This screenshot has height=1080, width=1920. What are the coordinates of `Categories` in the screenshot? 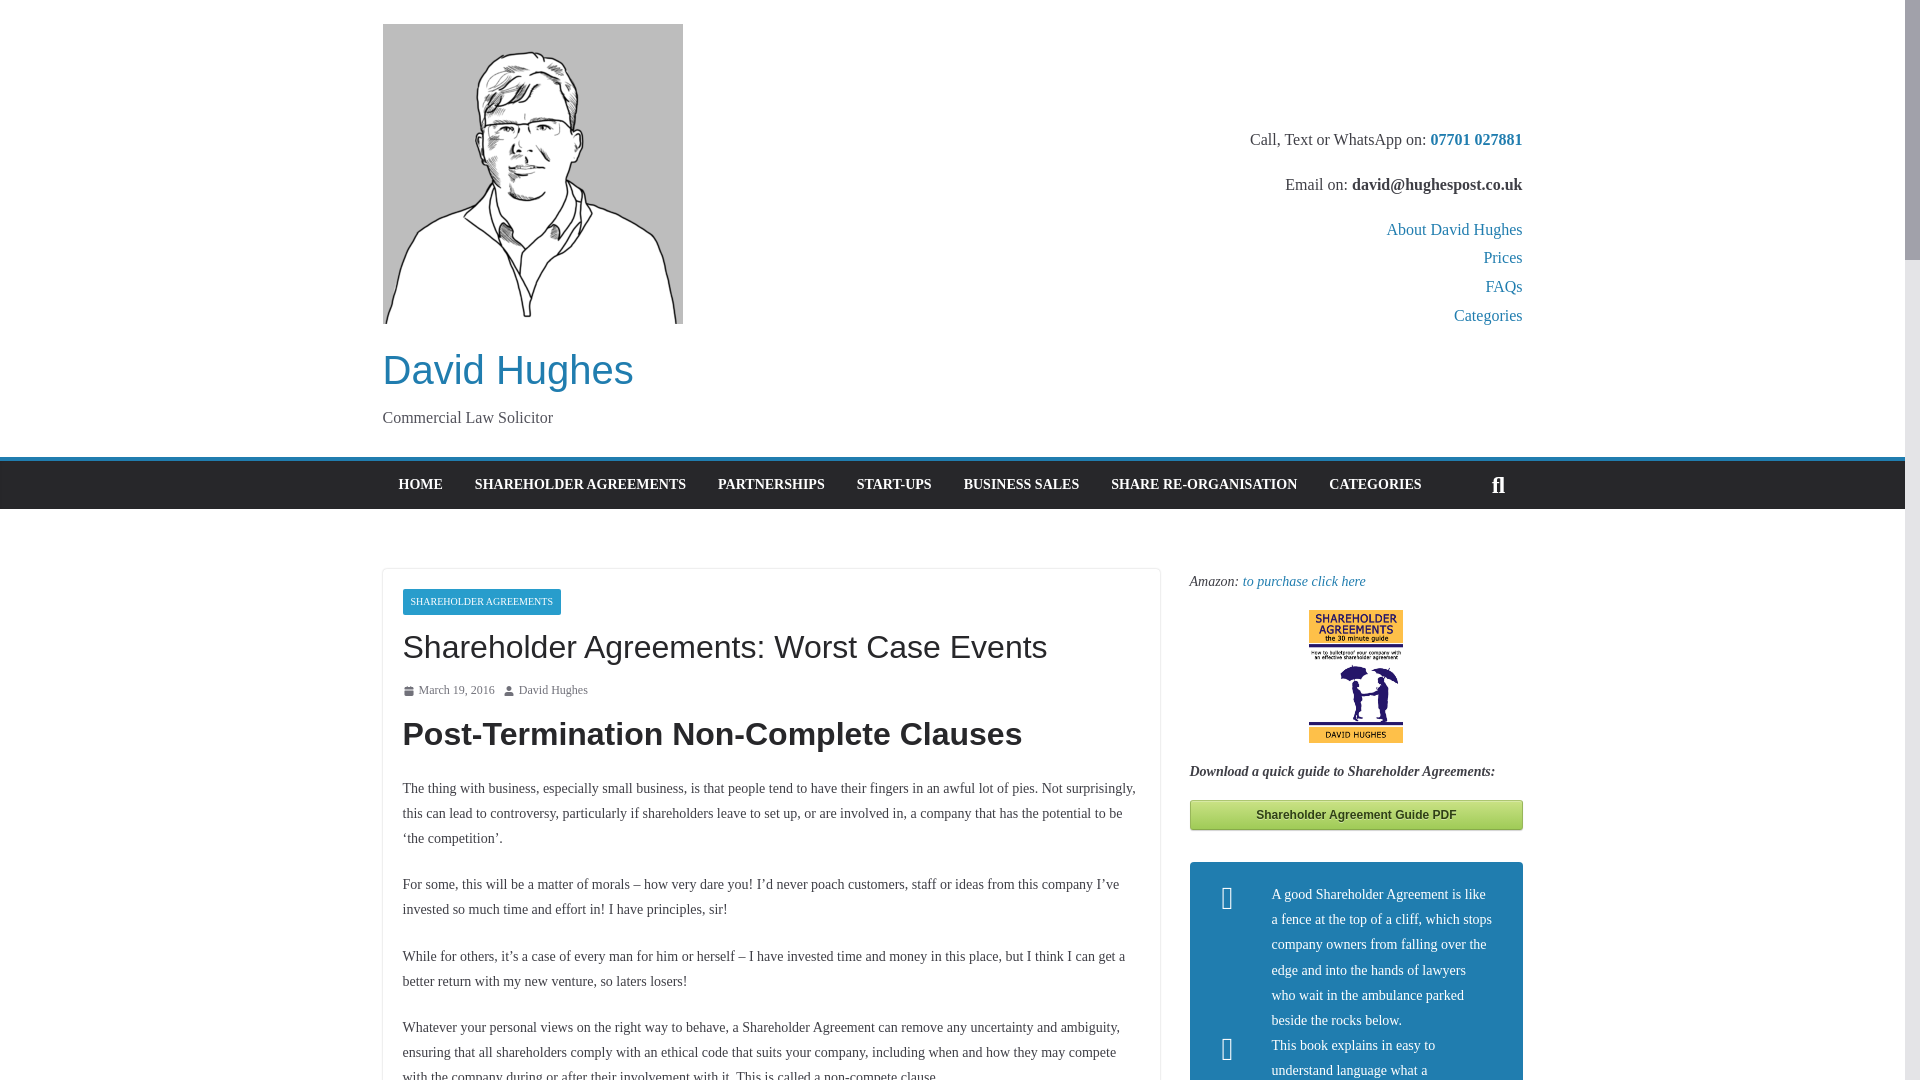 It's located at (1488, 315).